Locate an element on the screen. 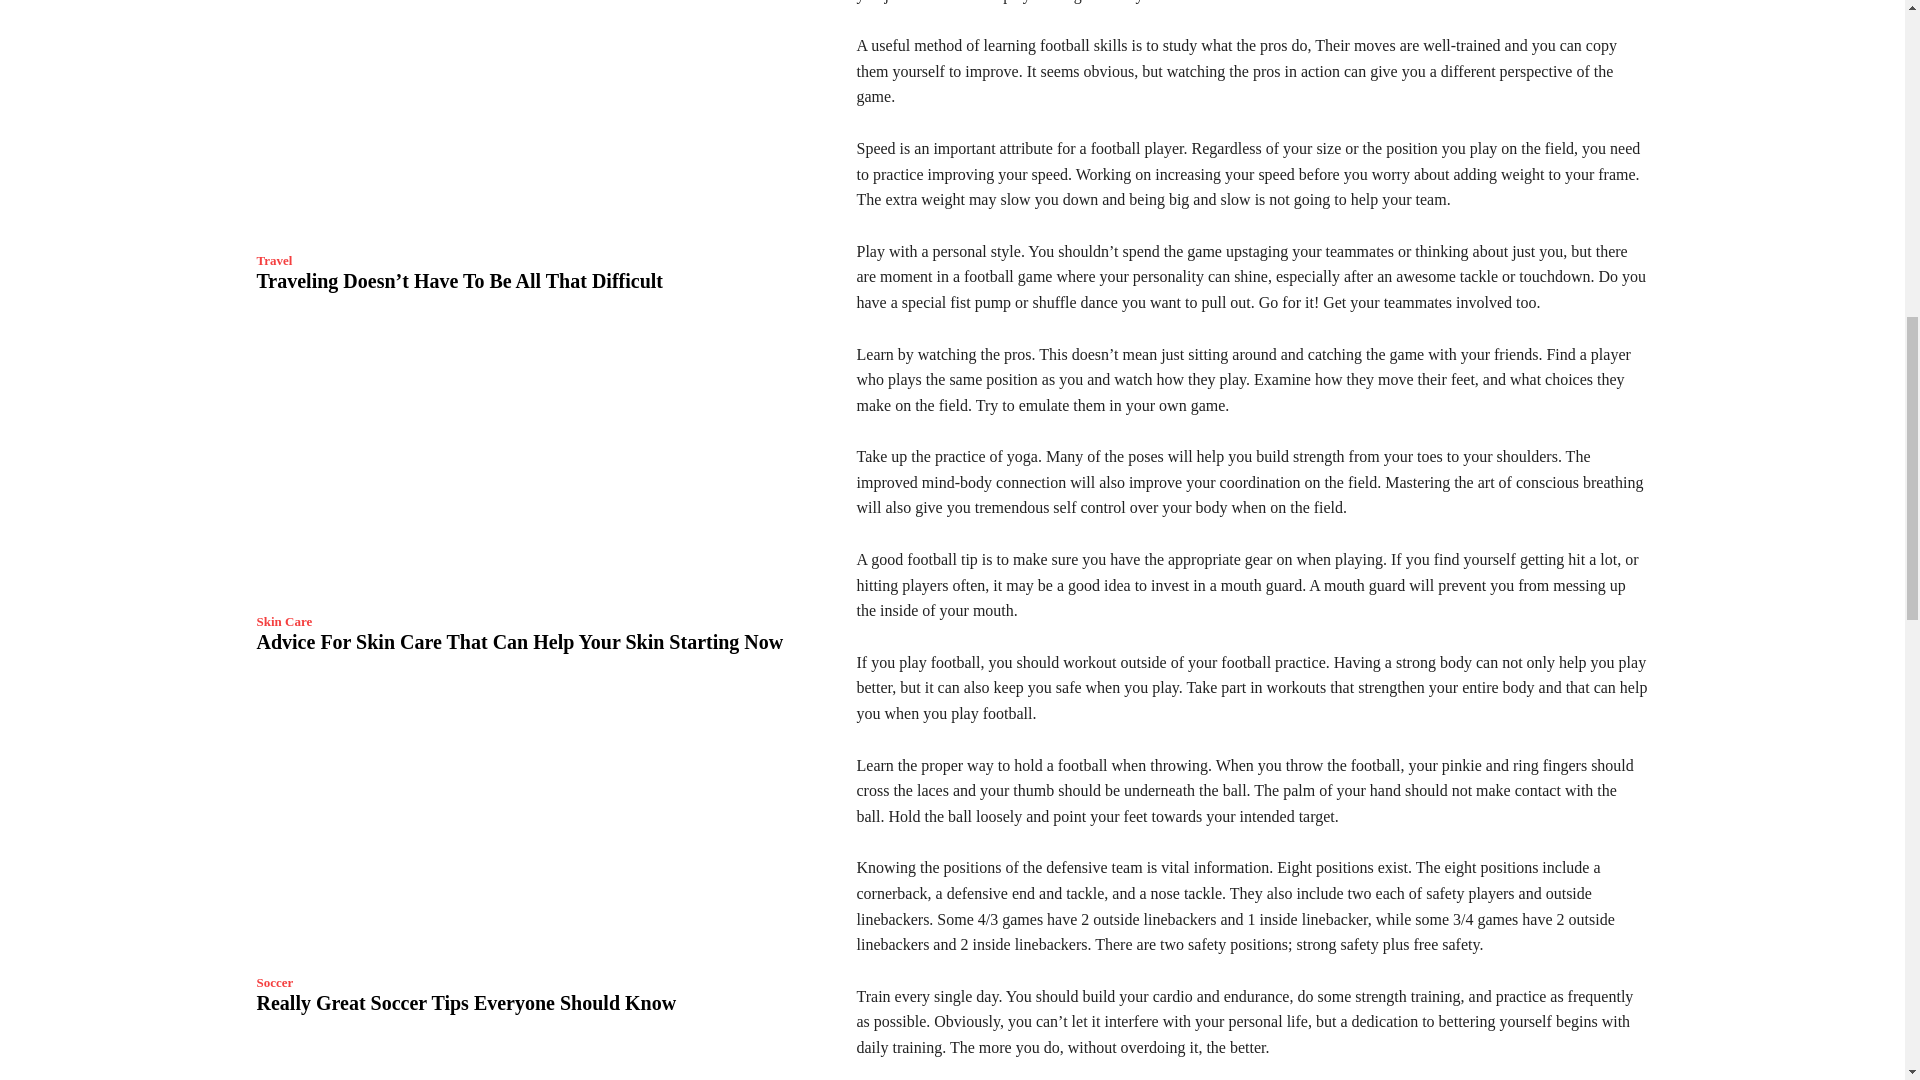  Advice For Skin Care That Can Help Your Skin Starting Now is located at coordinates (532, 464).